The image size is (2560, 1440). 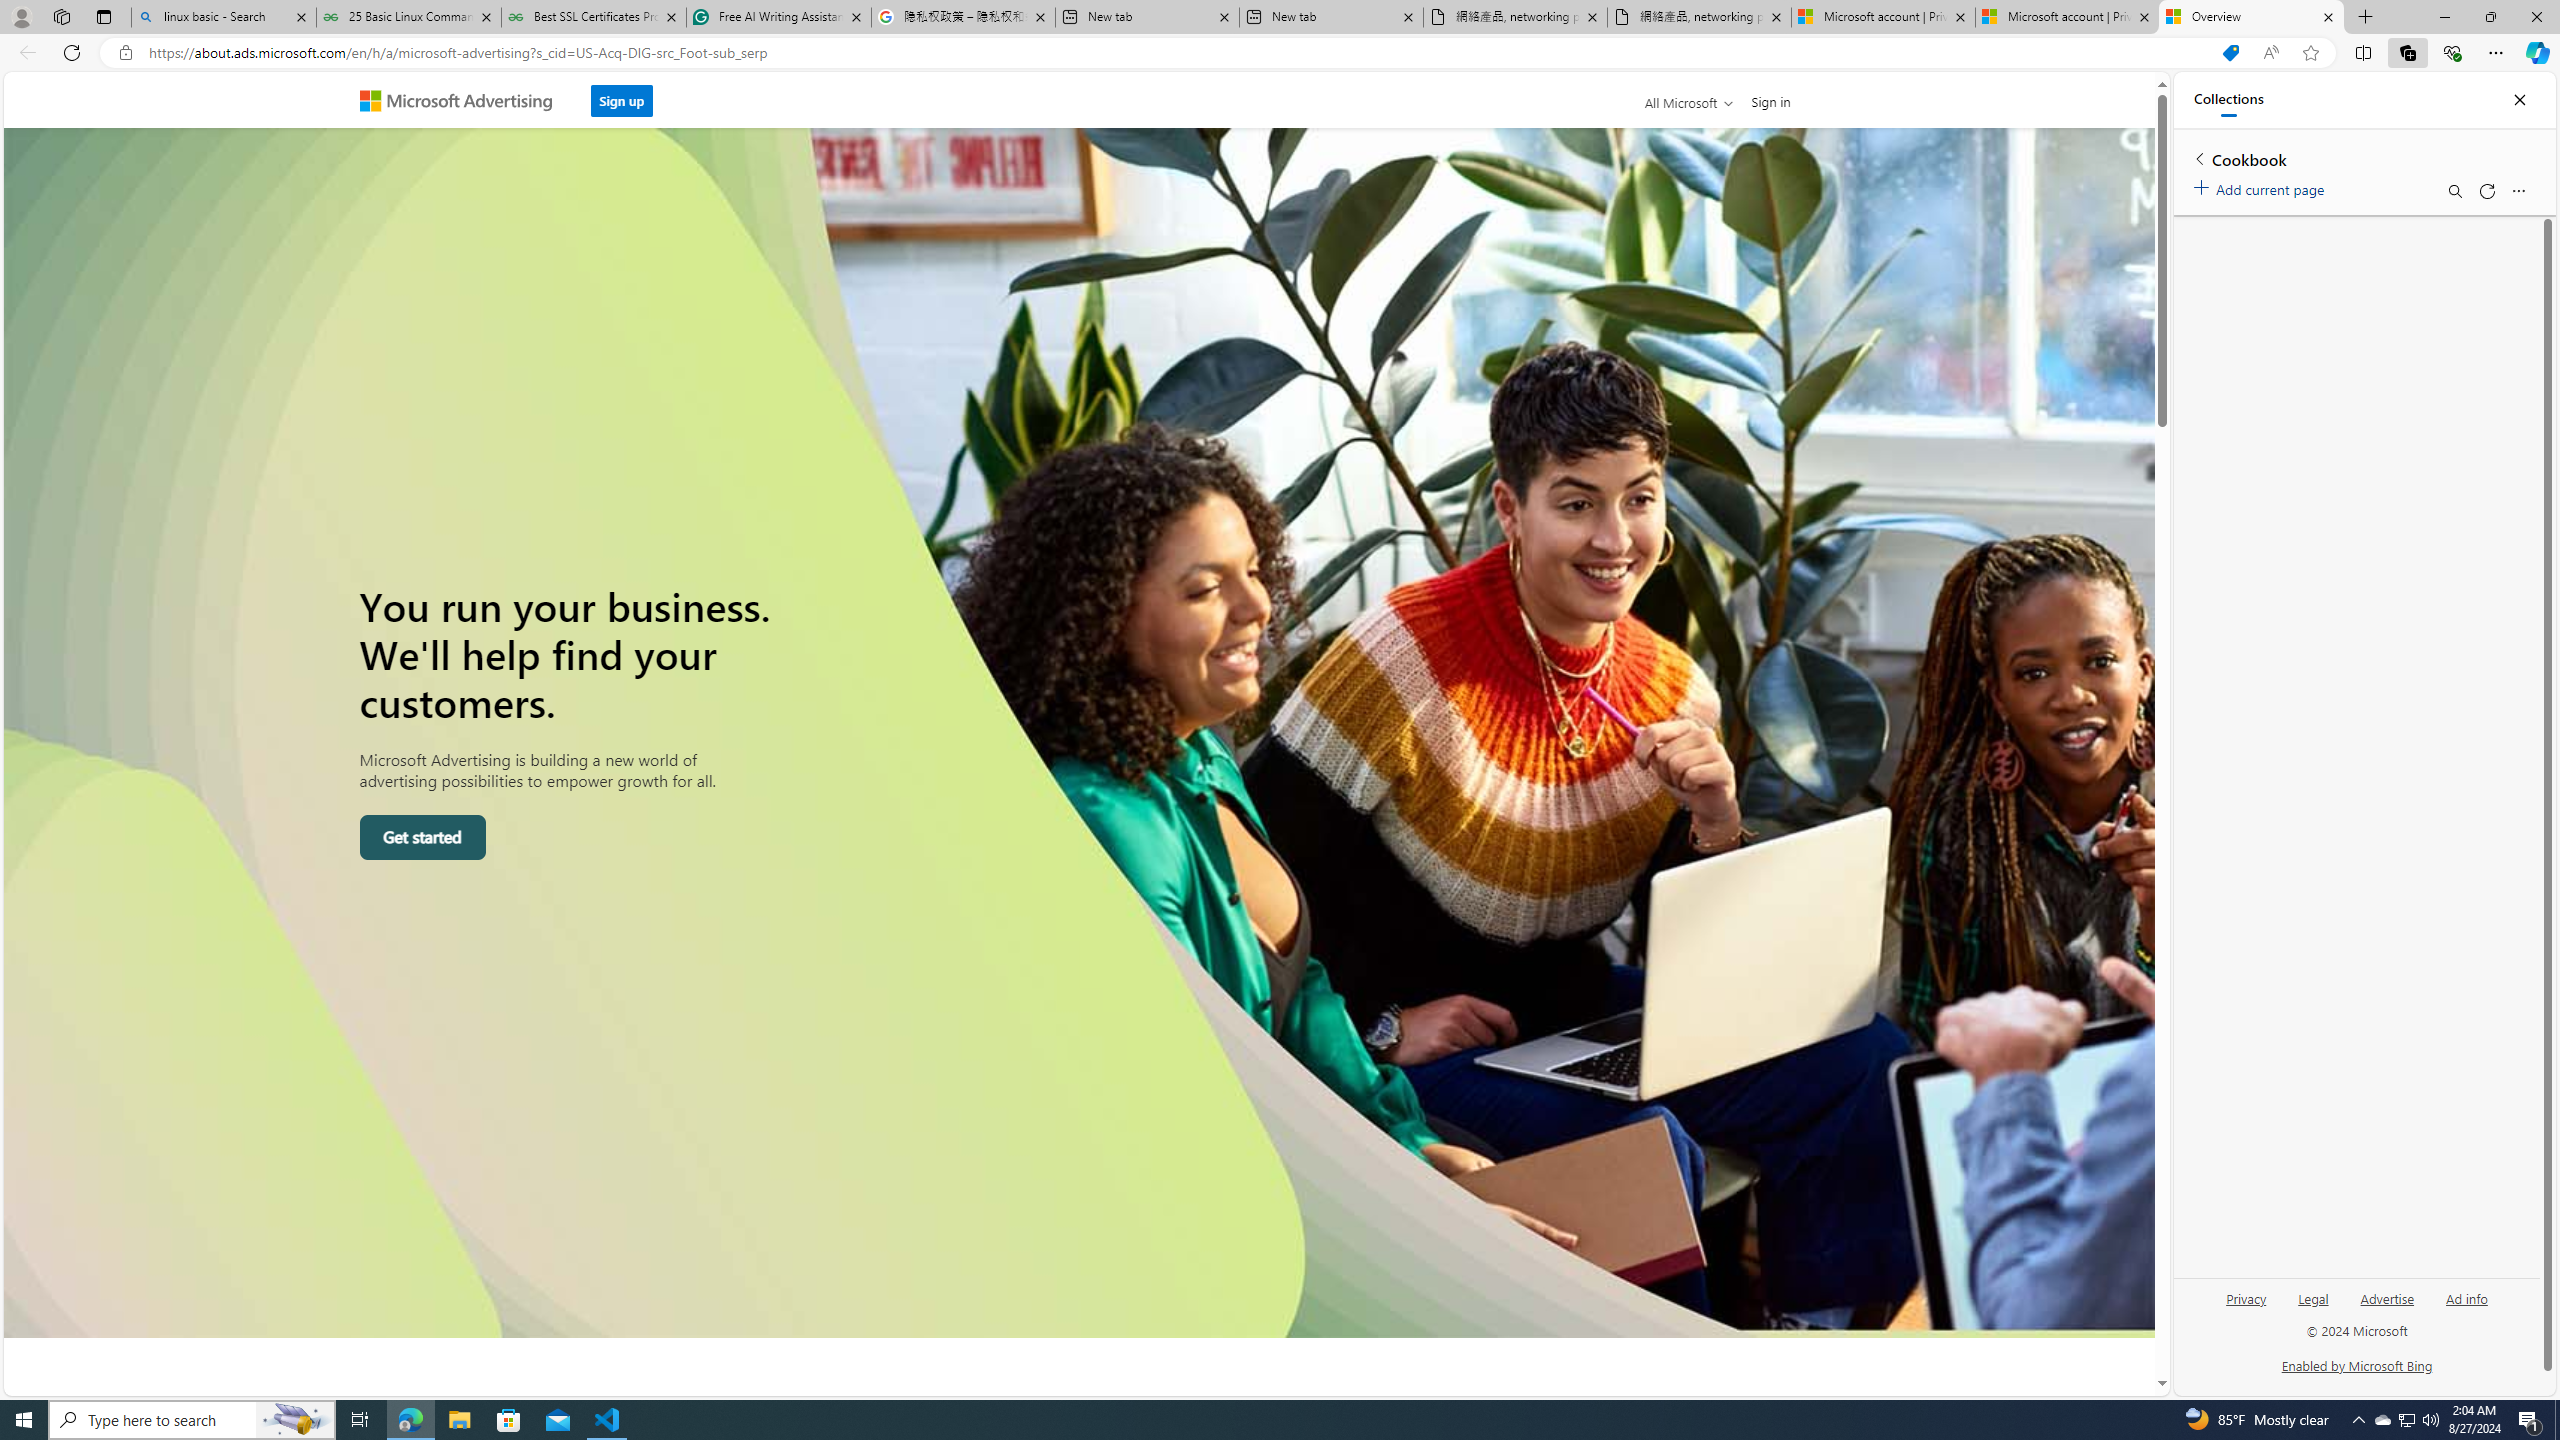 What do you see at coordinates (2198, 158) in the screenshot?
I see `Back to list of collections` at bounding box center [2198, 158].